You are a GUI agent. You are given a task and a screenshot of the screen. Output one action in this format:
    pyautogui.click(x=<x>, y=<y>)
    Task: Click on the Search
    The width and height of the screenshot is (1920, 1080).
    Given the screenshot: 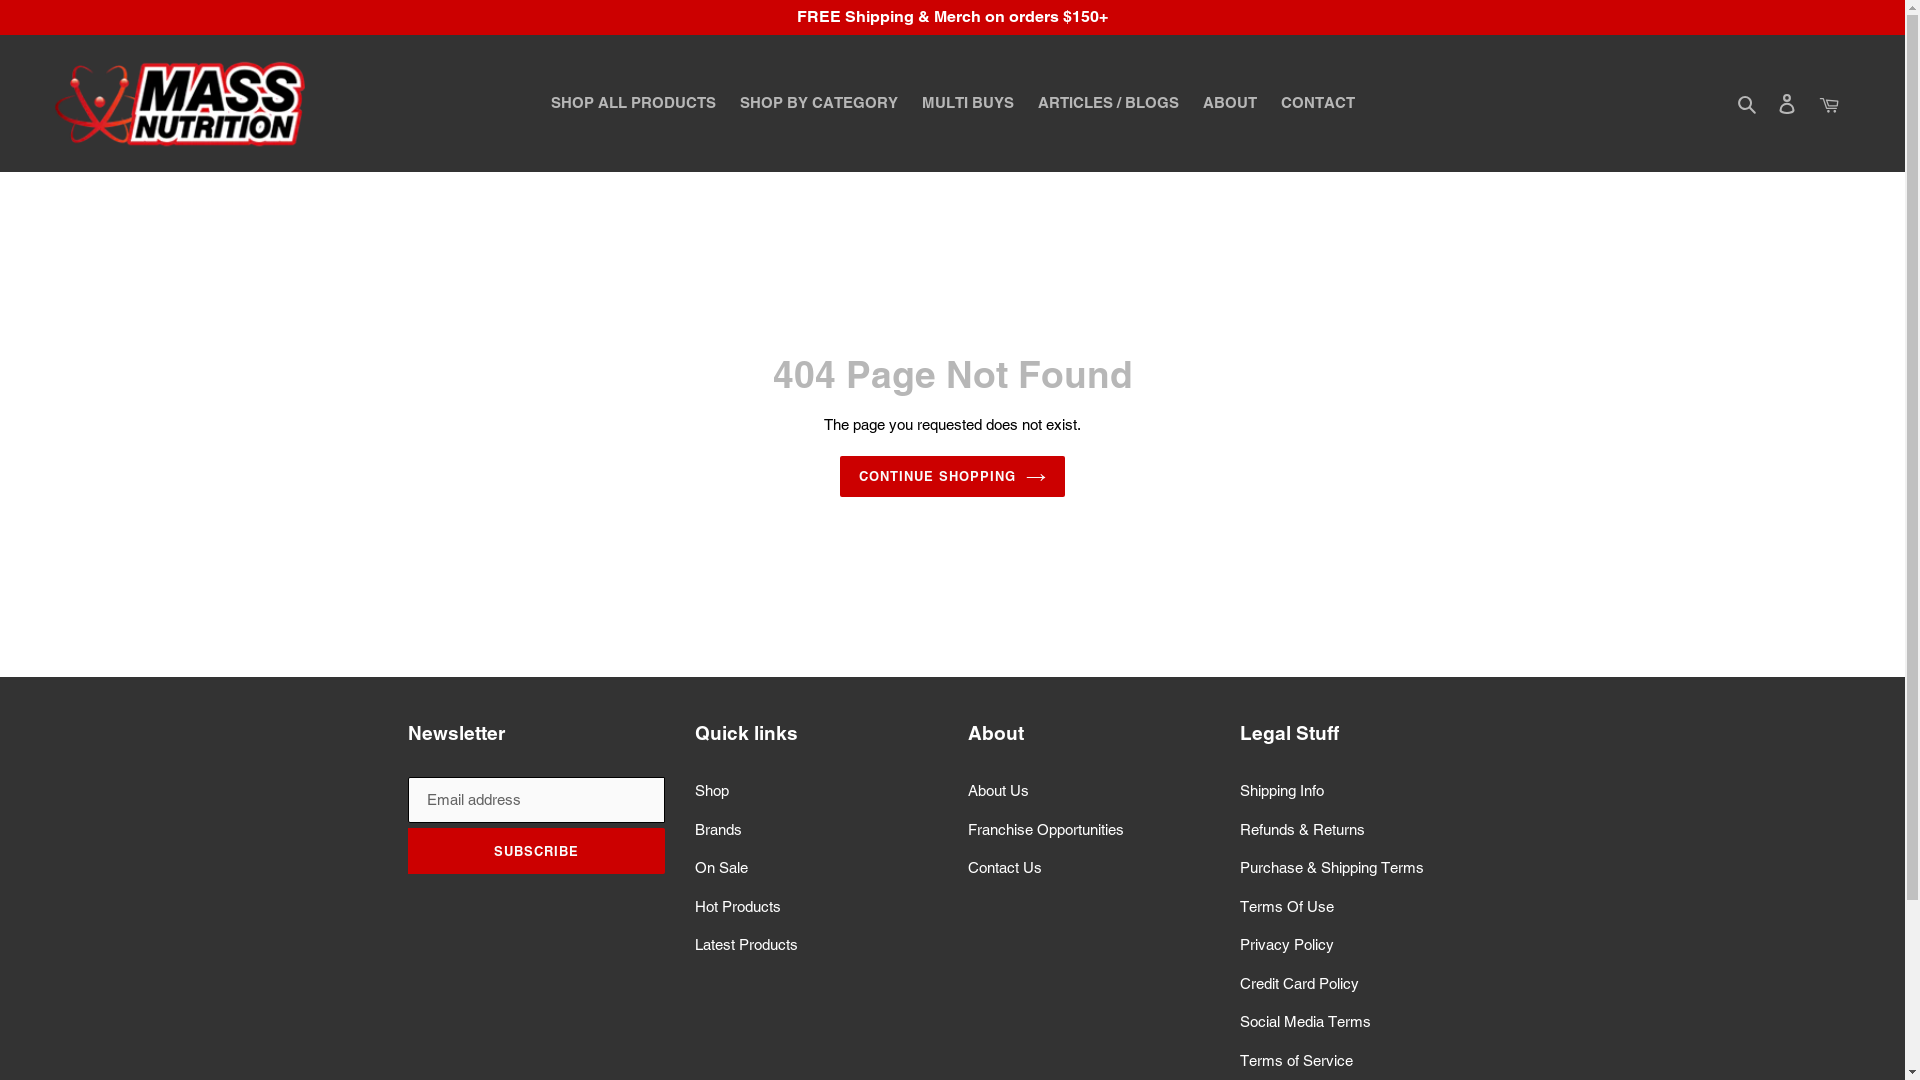 What is the action you would take?
    pyautogui.click(x=1748, y=104)
    